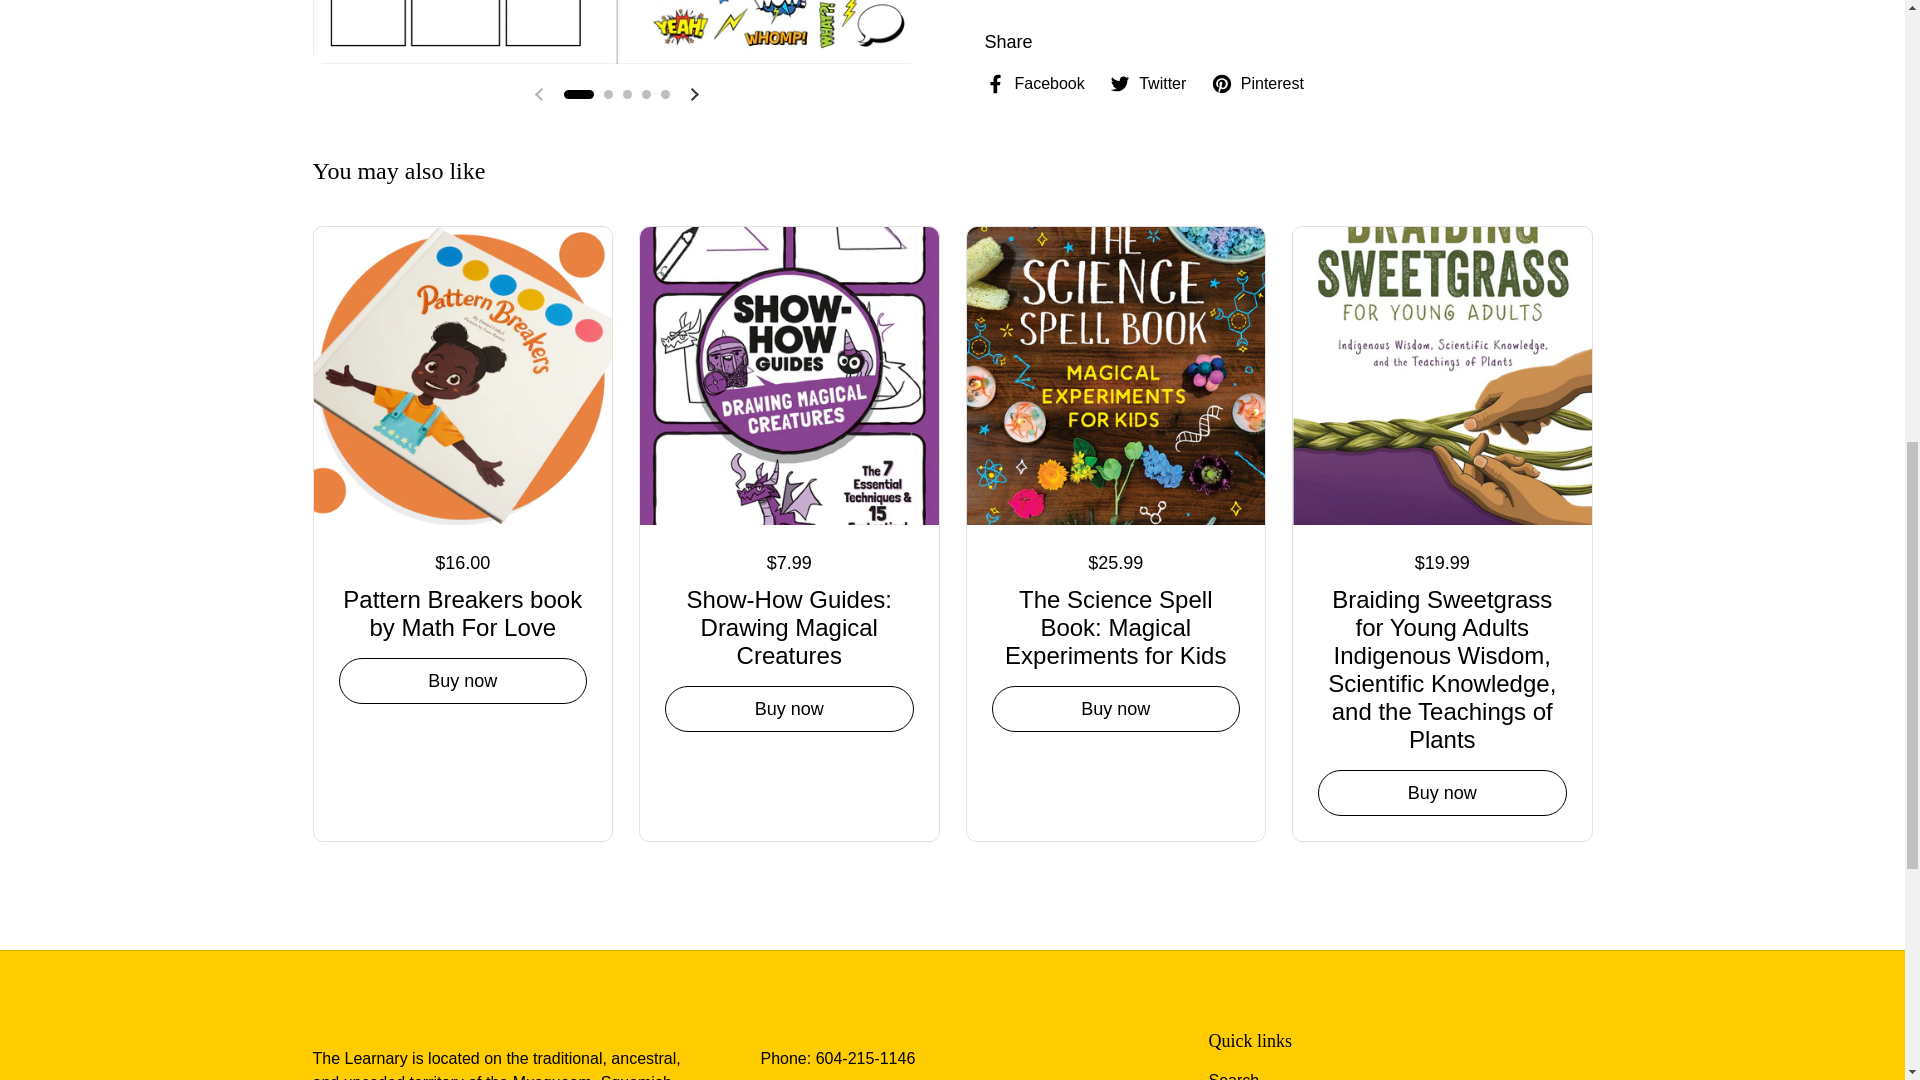  I want to click on Share on pinterest, so click(1257, 84).